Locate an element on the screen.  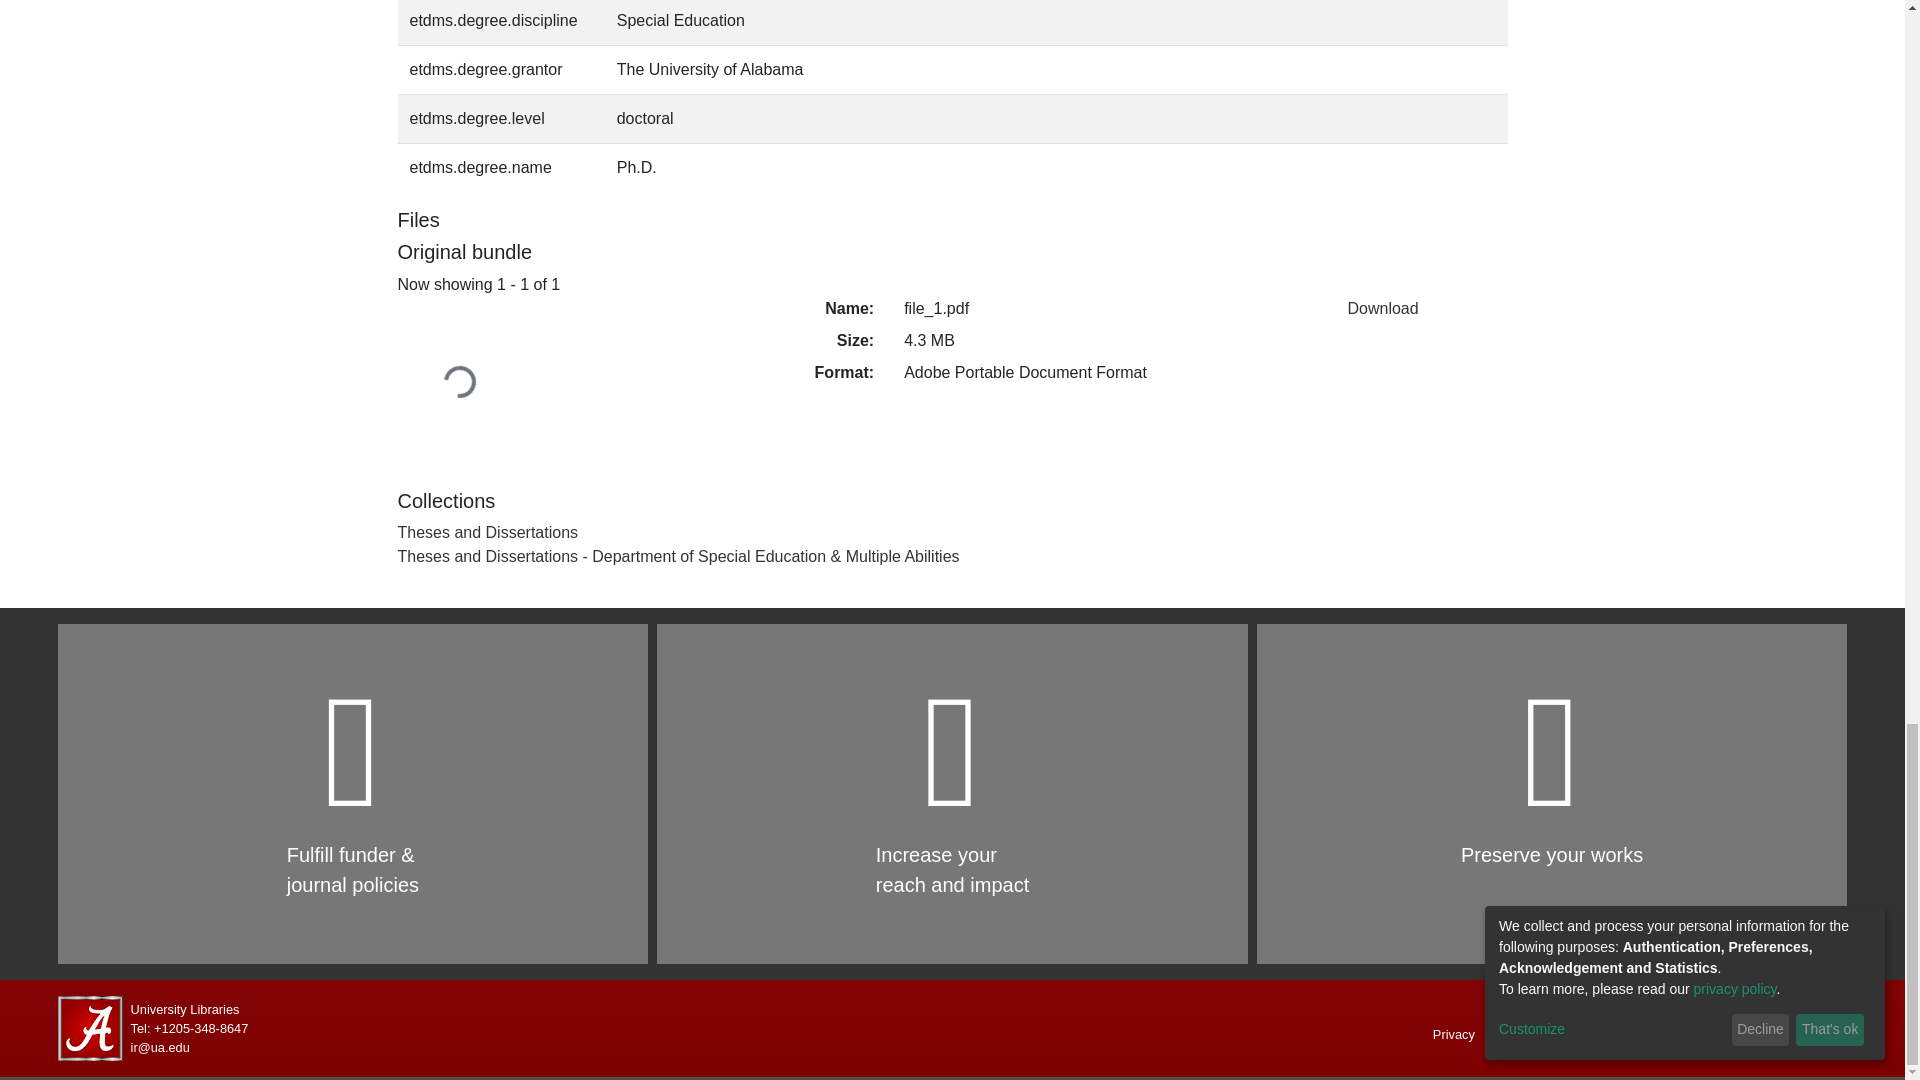
University Libraries is located at coordinates (185, 1010).